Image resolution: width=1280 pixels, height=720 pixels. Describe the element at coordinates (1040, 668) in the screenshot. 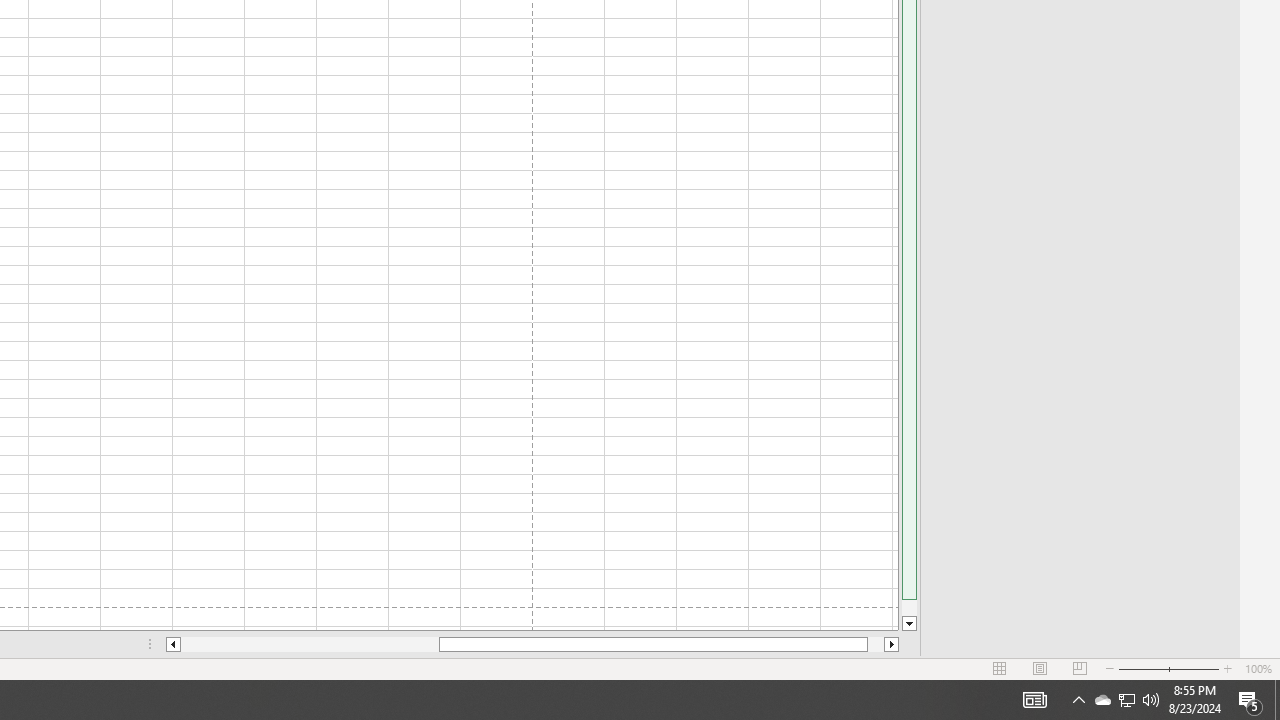

I see `Page Layout` at that location.